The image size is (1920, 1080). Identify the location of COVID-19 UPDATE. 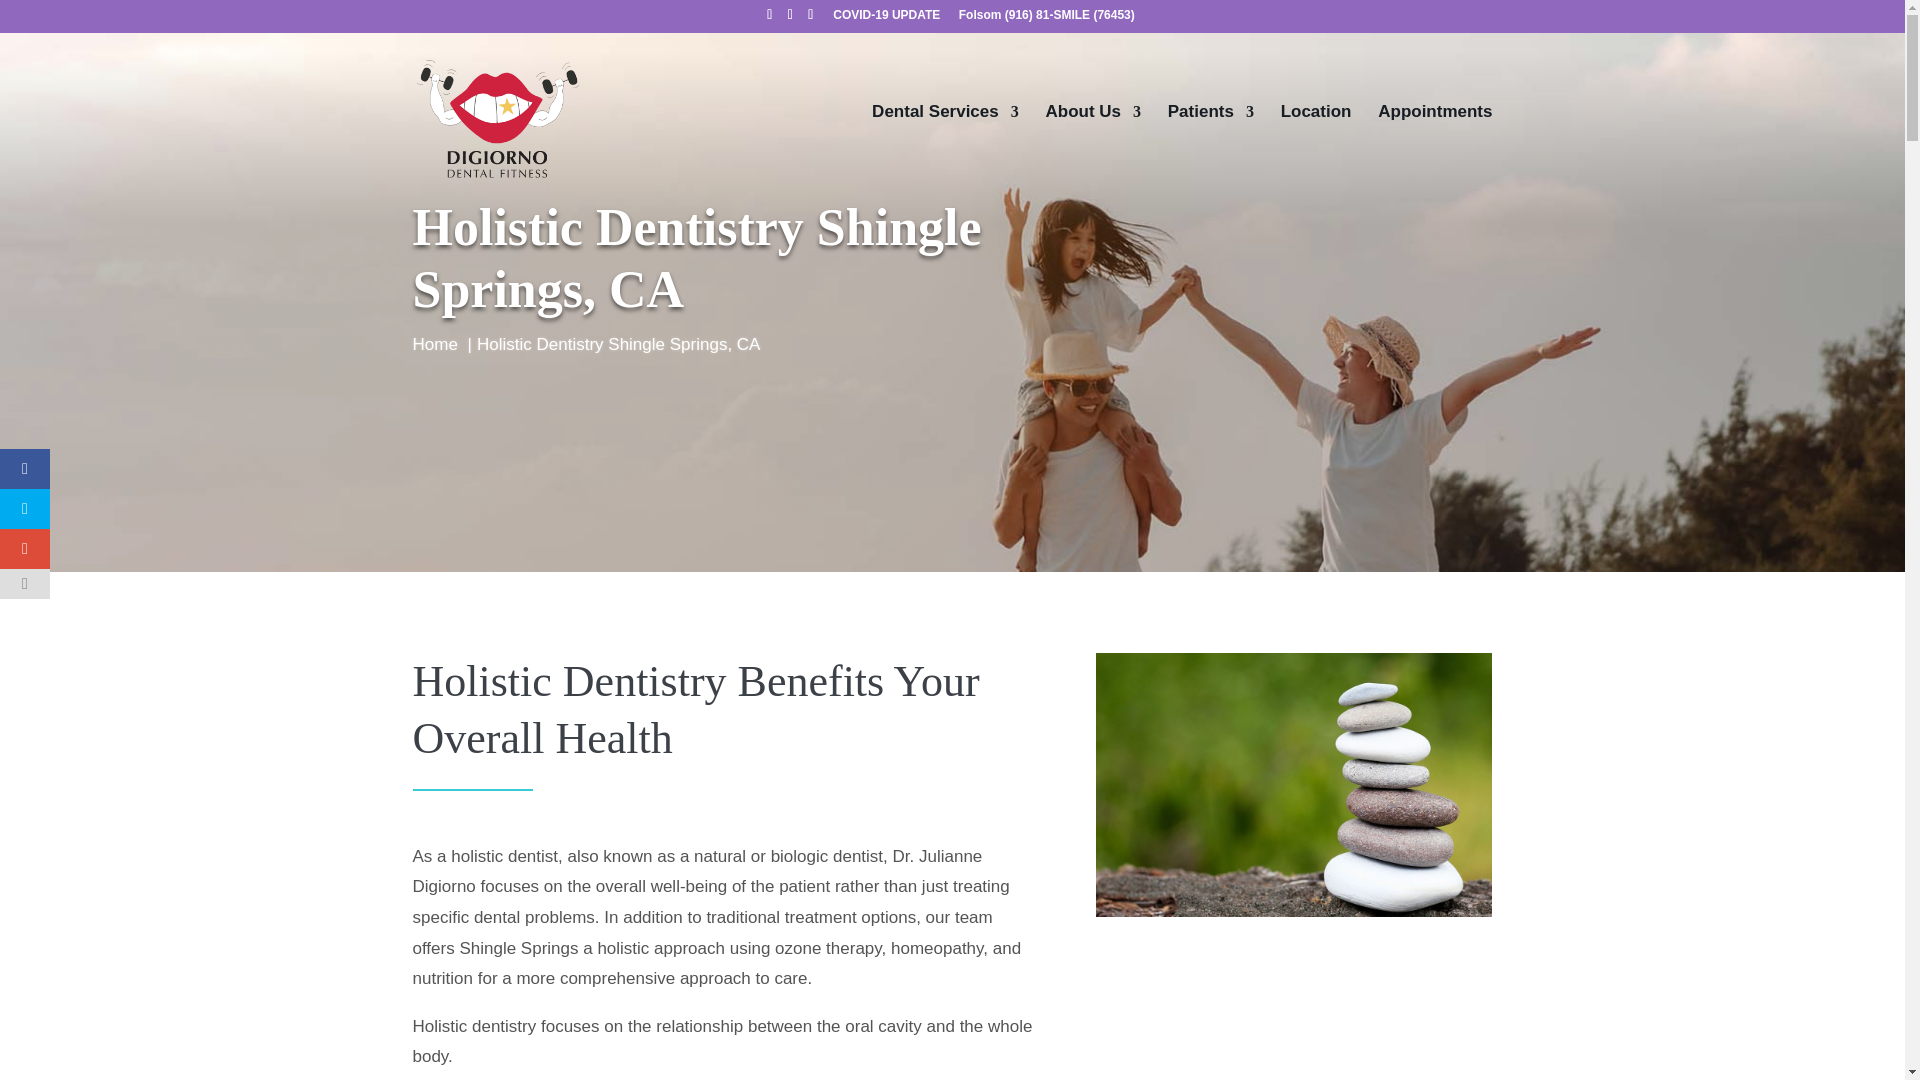
(886, 19).